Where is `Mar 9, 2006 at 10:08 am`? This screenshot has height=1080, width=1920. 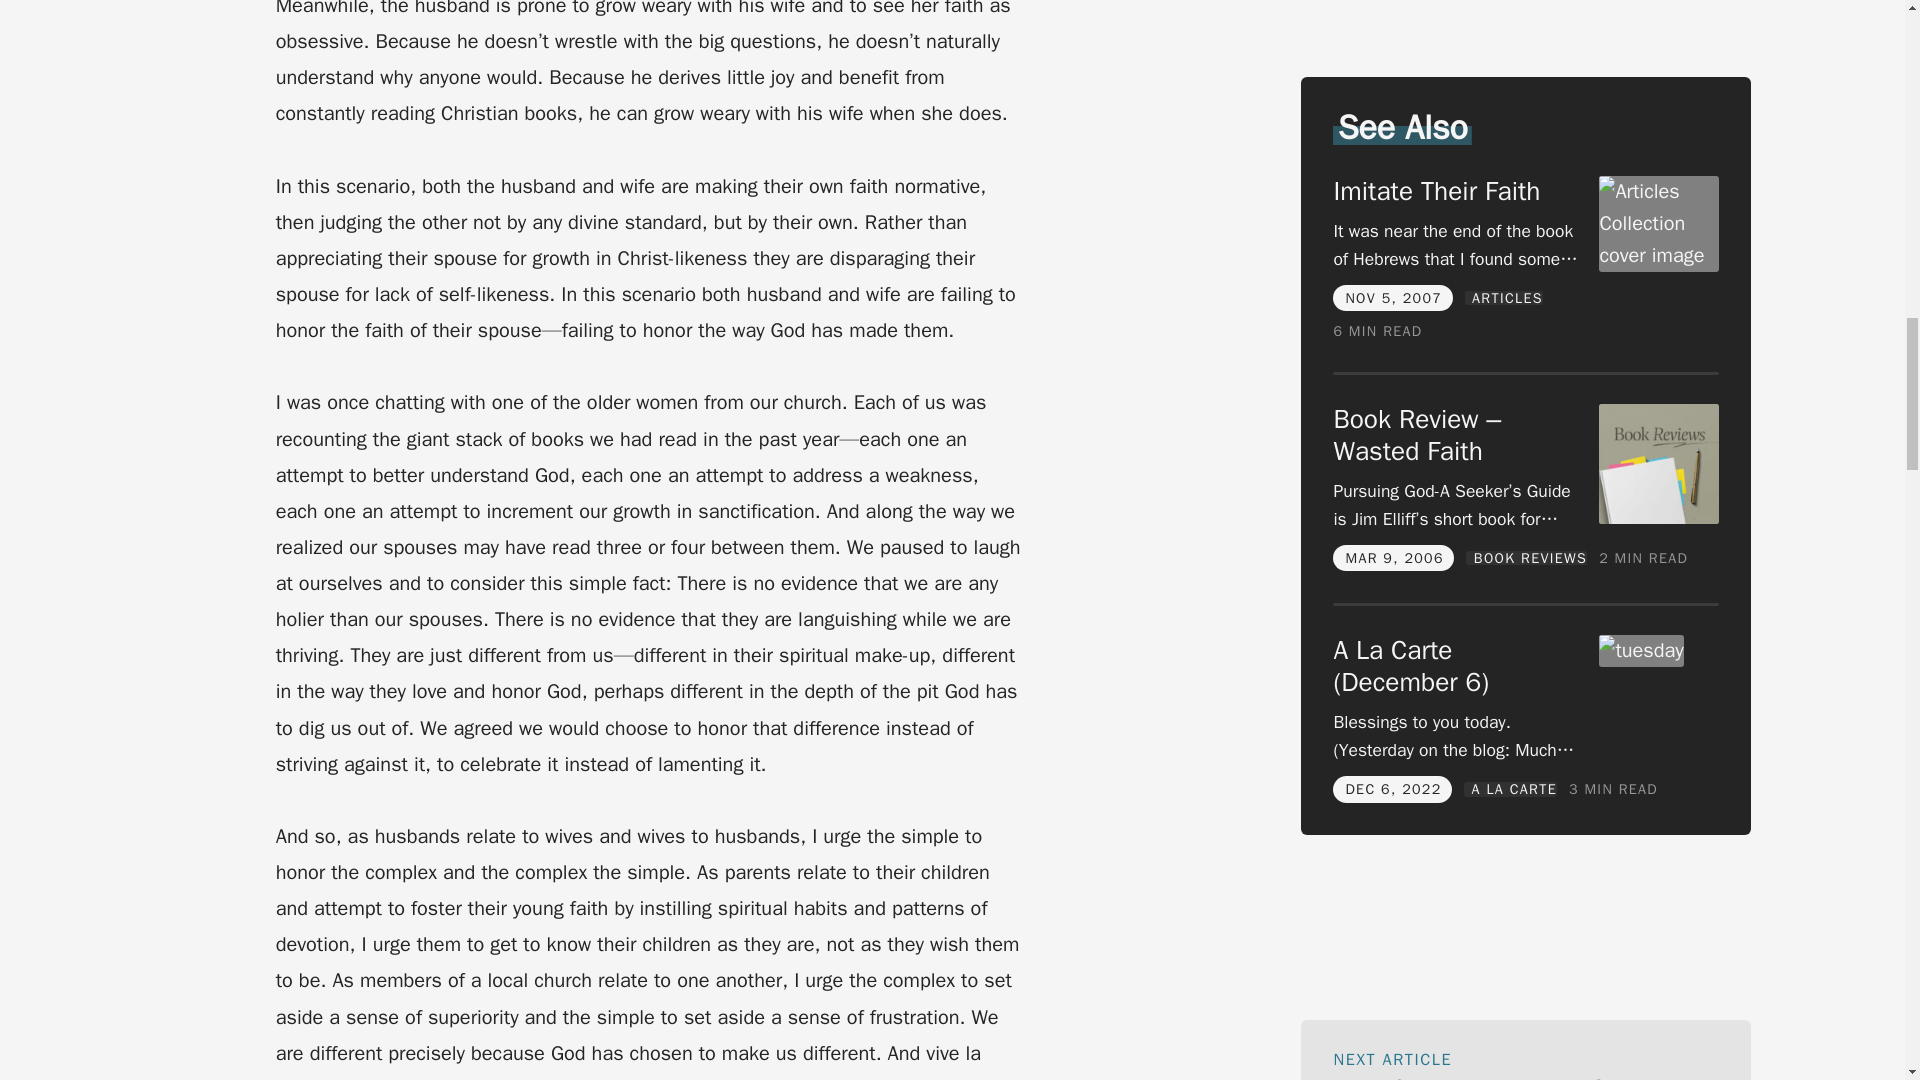
Mar 9, 2006 at 10:08 am is located at coordinates (1394, 426).